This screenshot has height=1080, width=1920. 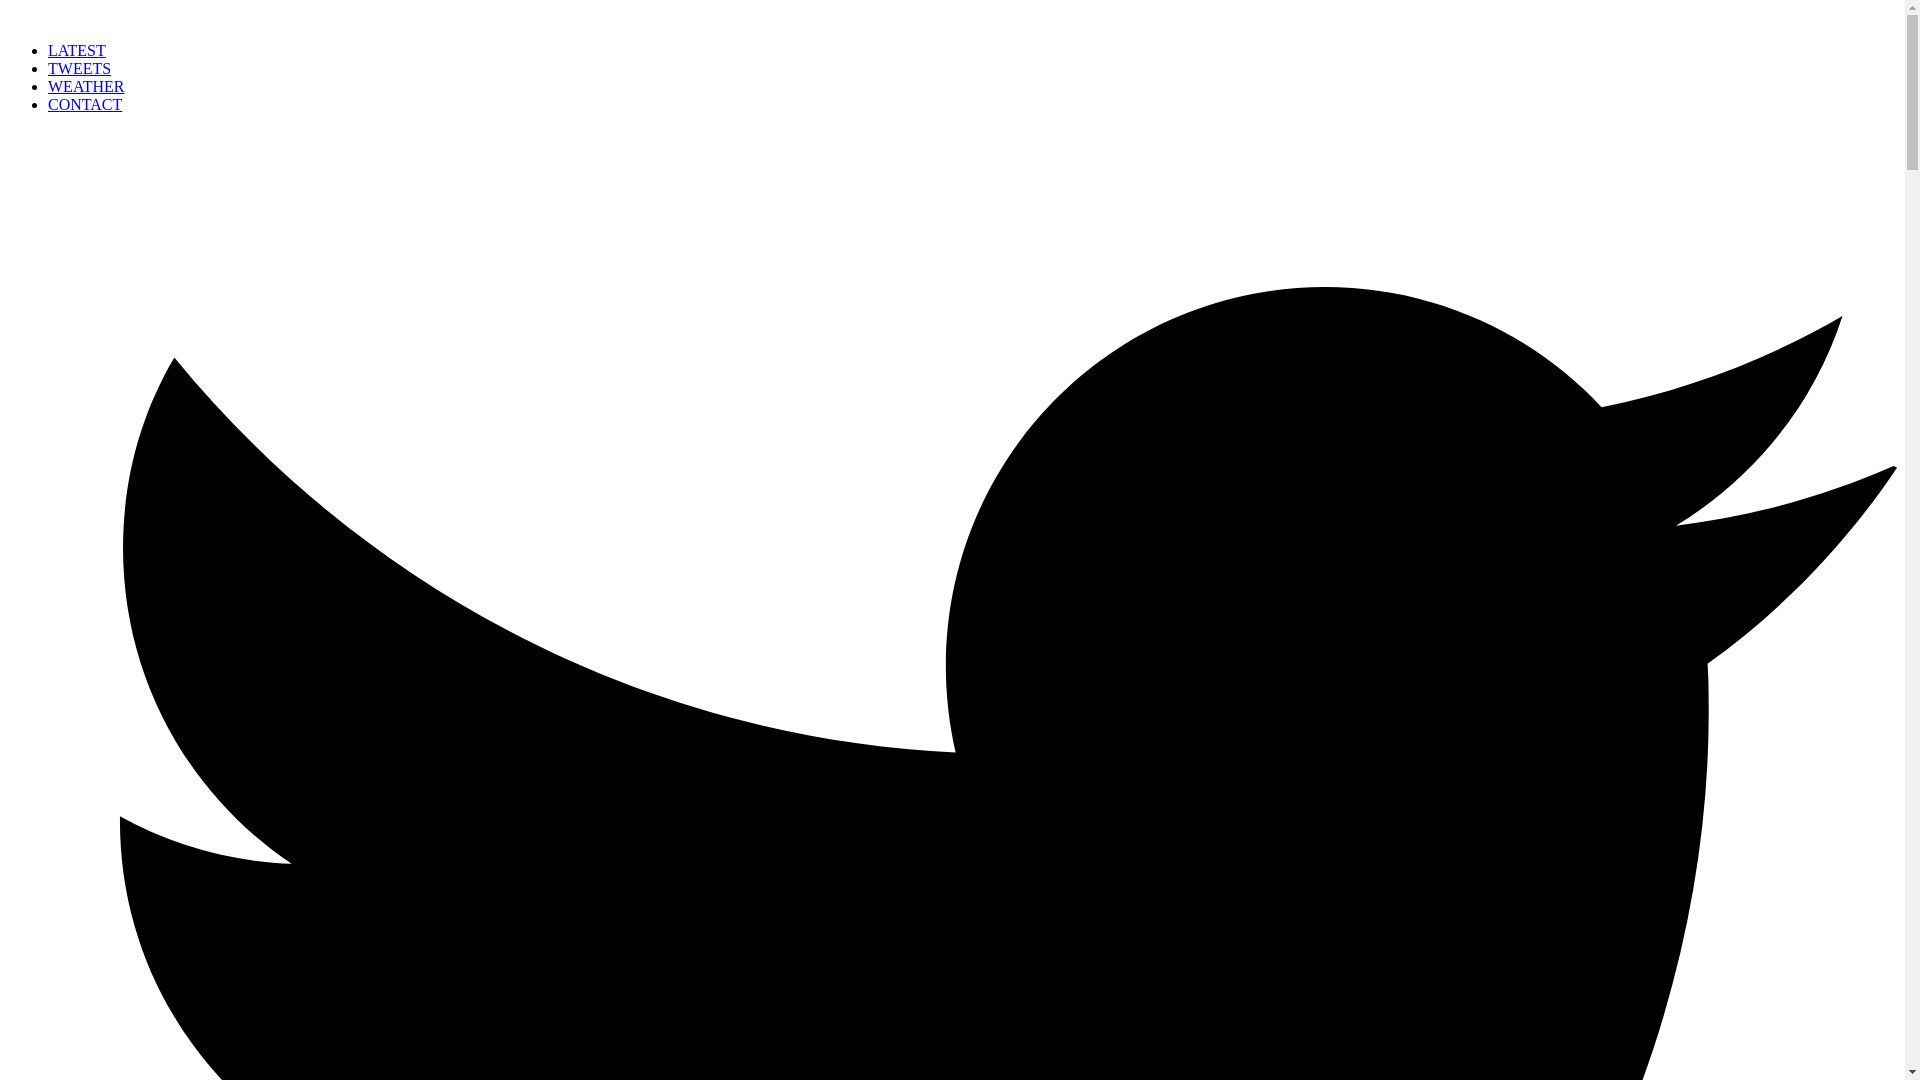 What do you see at coordinates (85, 104) in the screenshot?
I see `CONTACT` at bounding box center [85, 104].